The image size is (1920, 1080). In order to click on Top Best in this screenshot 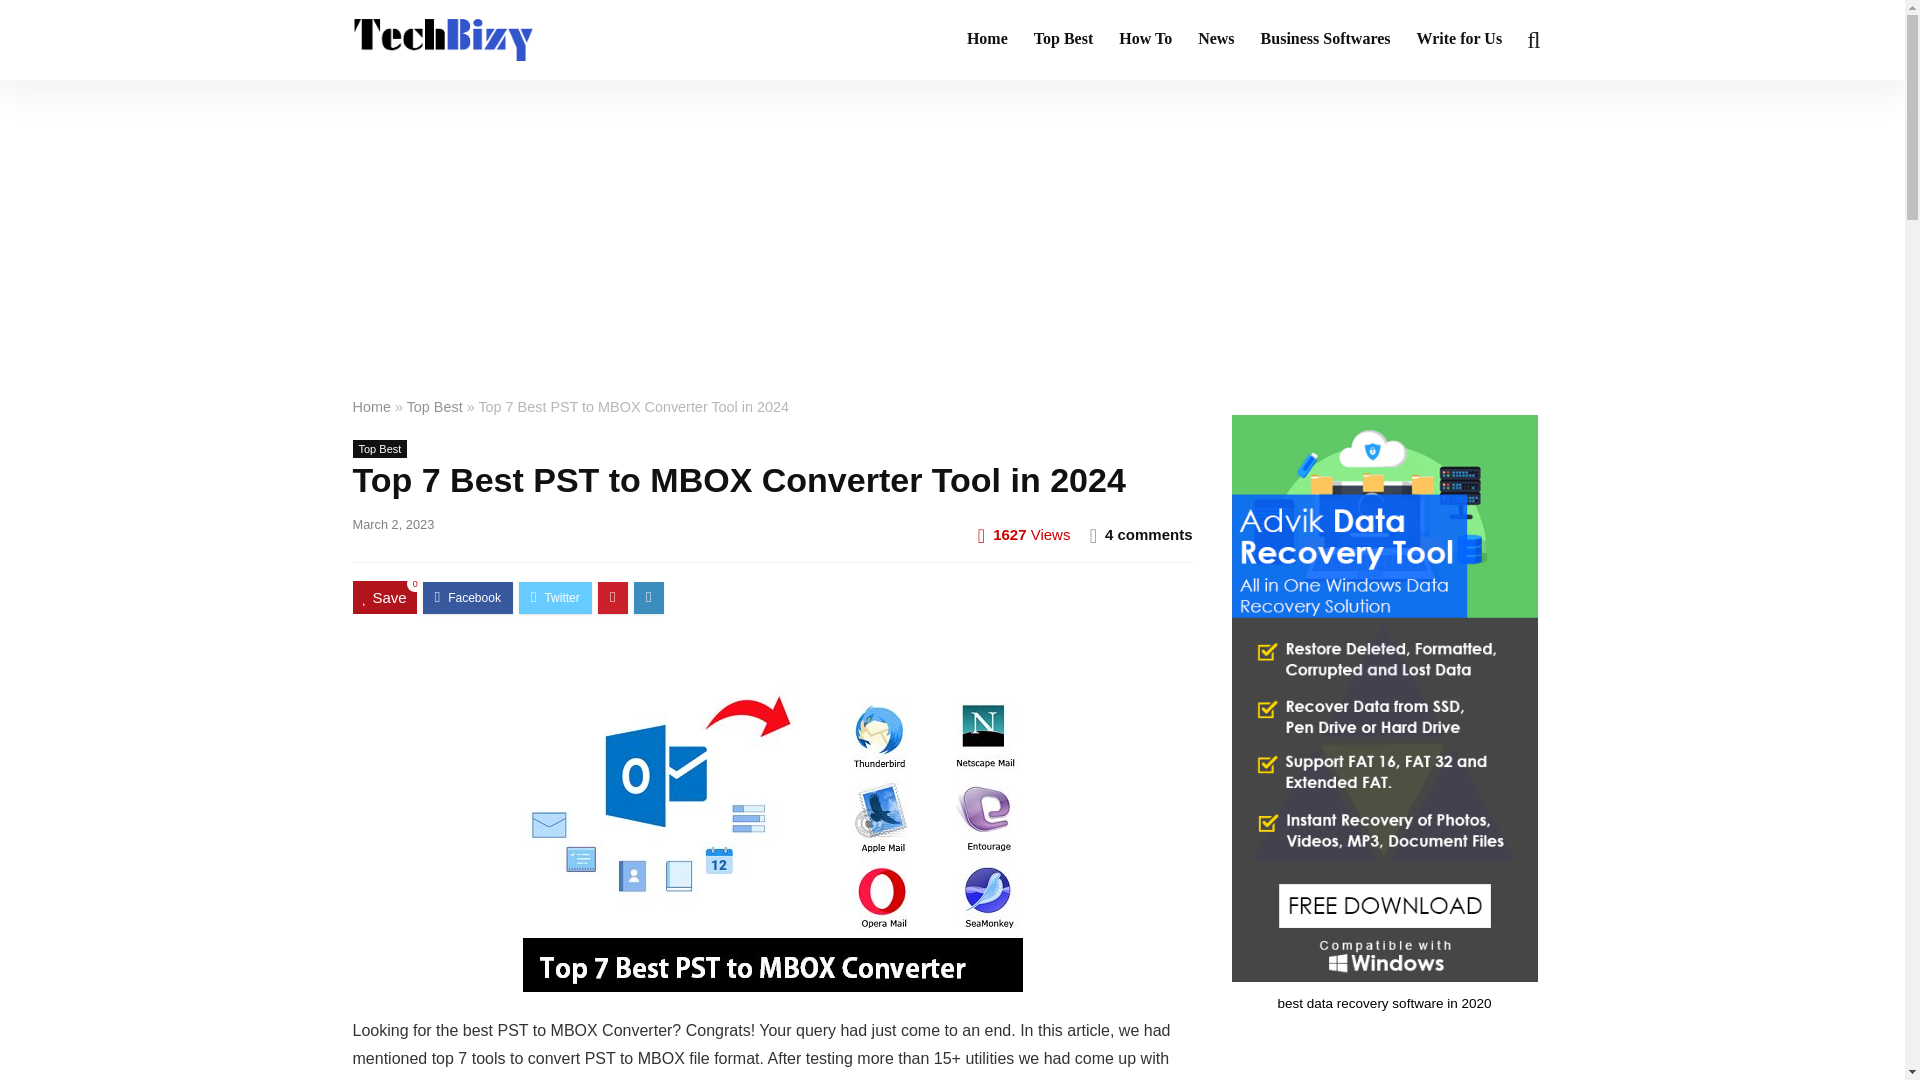, I will do `click(1063, 40)`.